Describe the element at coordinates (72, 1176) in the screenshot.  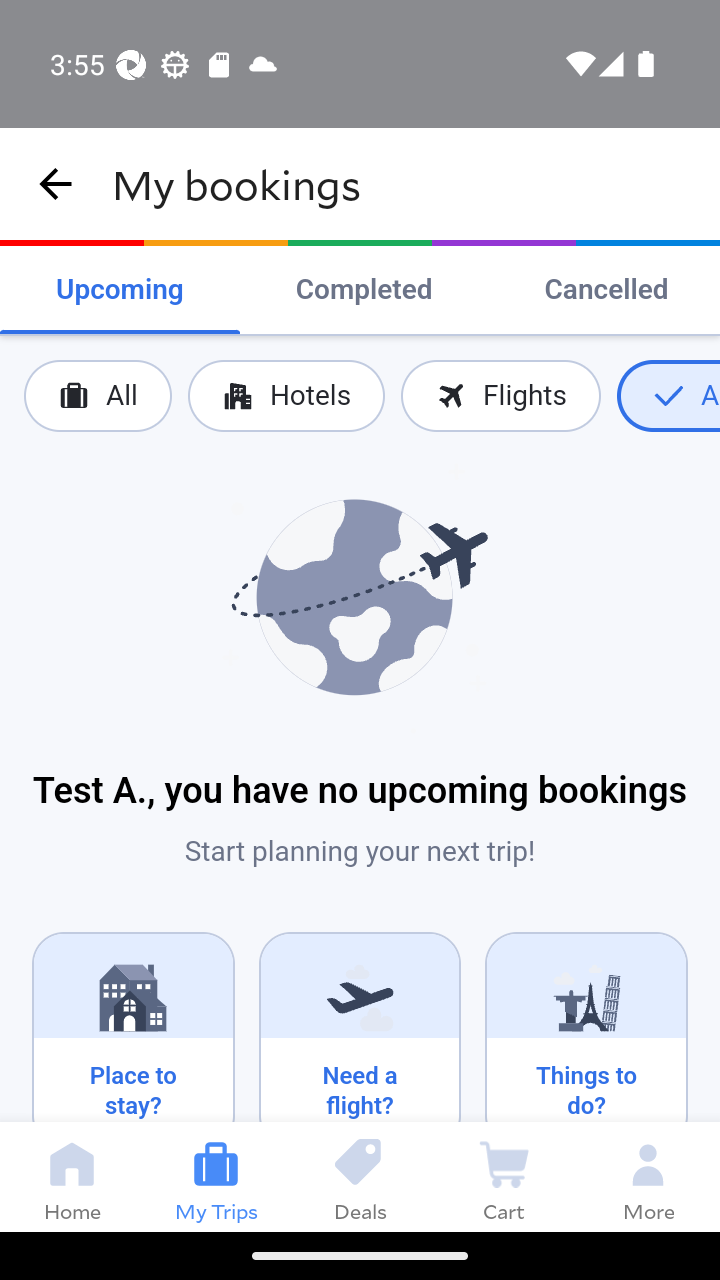
I see `Home` at that location.